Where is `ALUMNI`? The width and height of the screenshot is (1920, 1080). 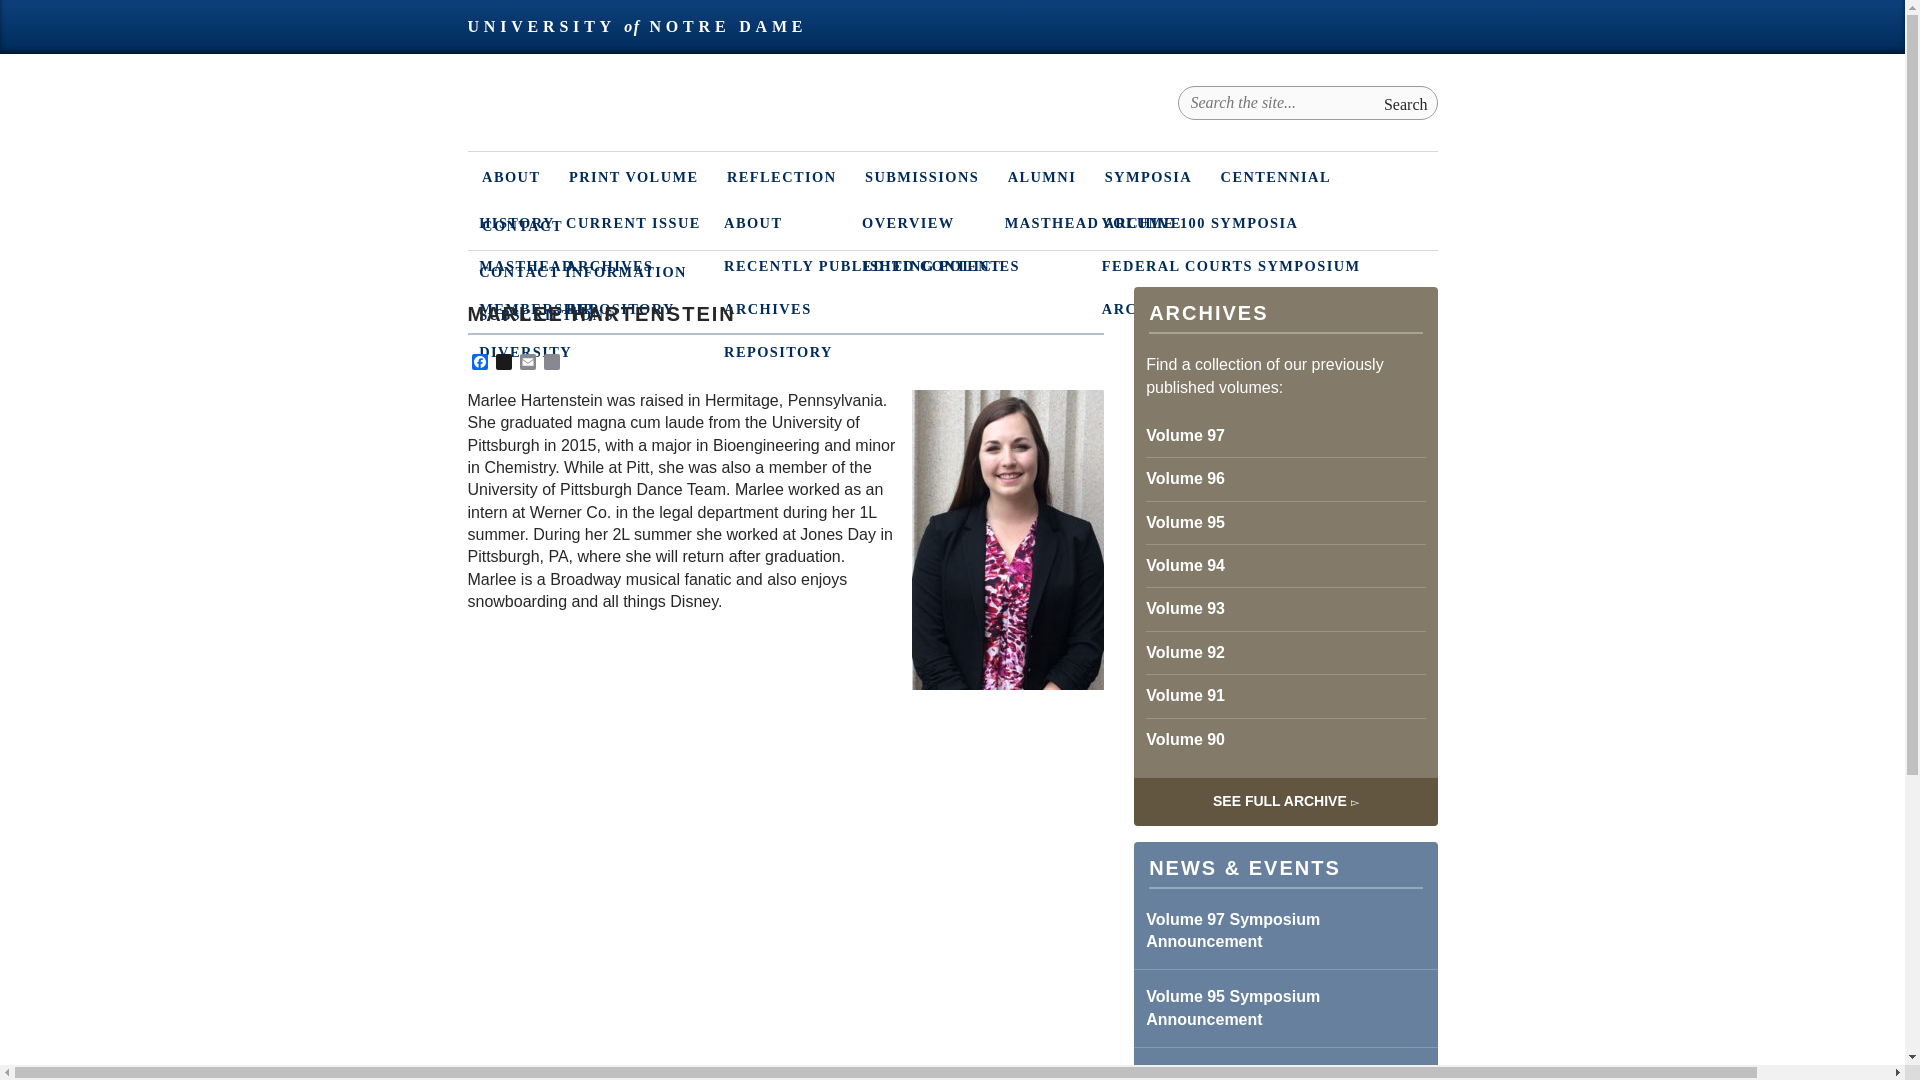 ALUMNI is located at coordinates (1041, 176).